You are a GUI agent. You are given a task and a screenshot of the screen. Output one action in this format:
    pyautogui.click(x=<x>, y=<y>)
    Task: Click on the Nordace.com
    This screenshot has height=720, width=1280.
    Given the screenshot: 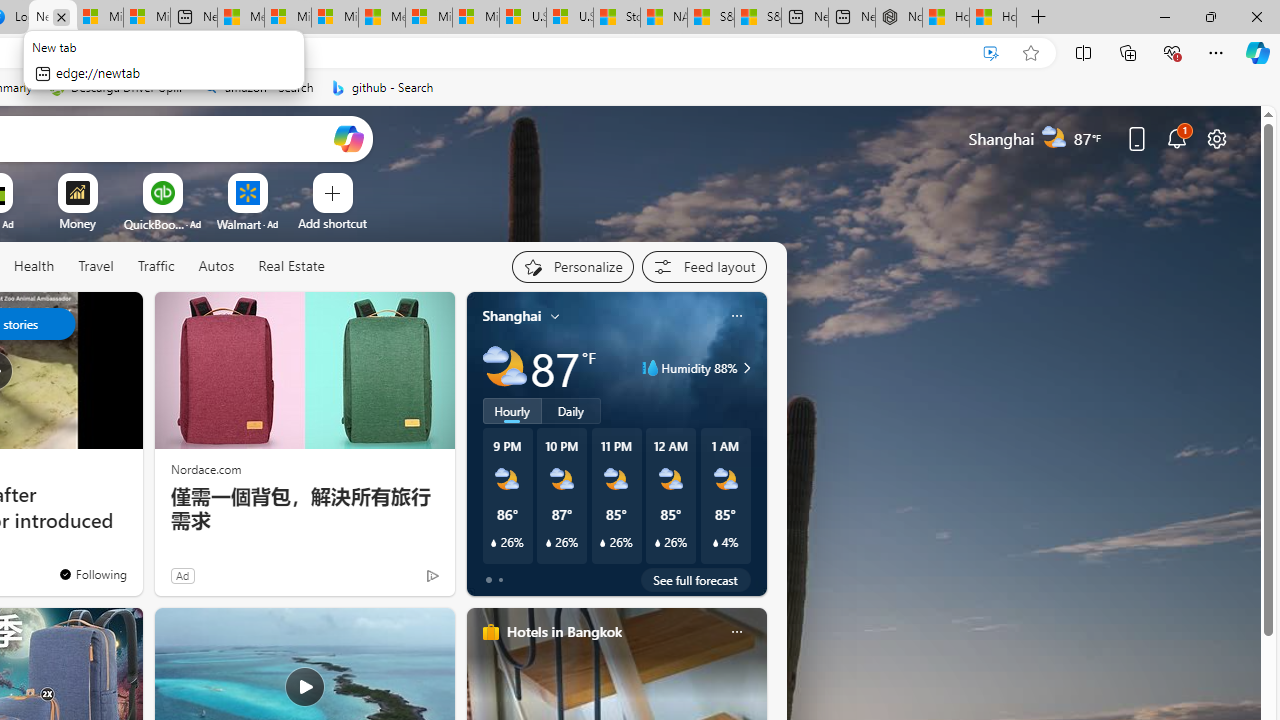 What is the action you would take?
    pyautogui.click(x=206, y=468)
    